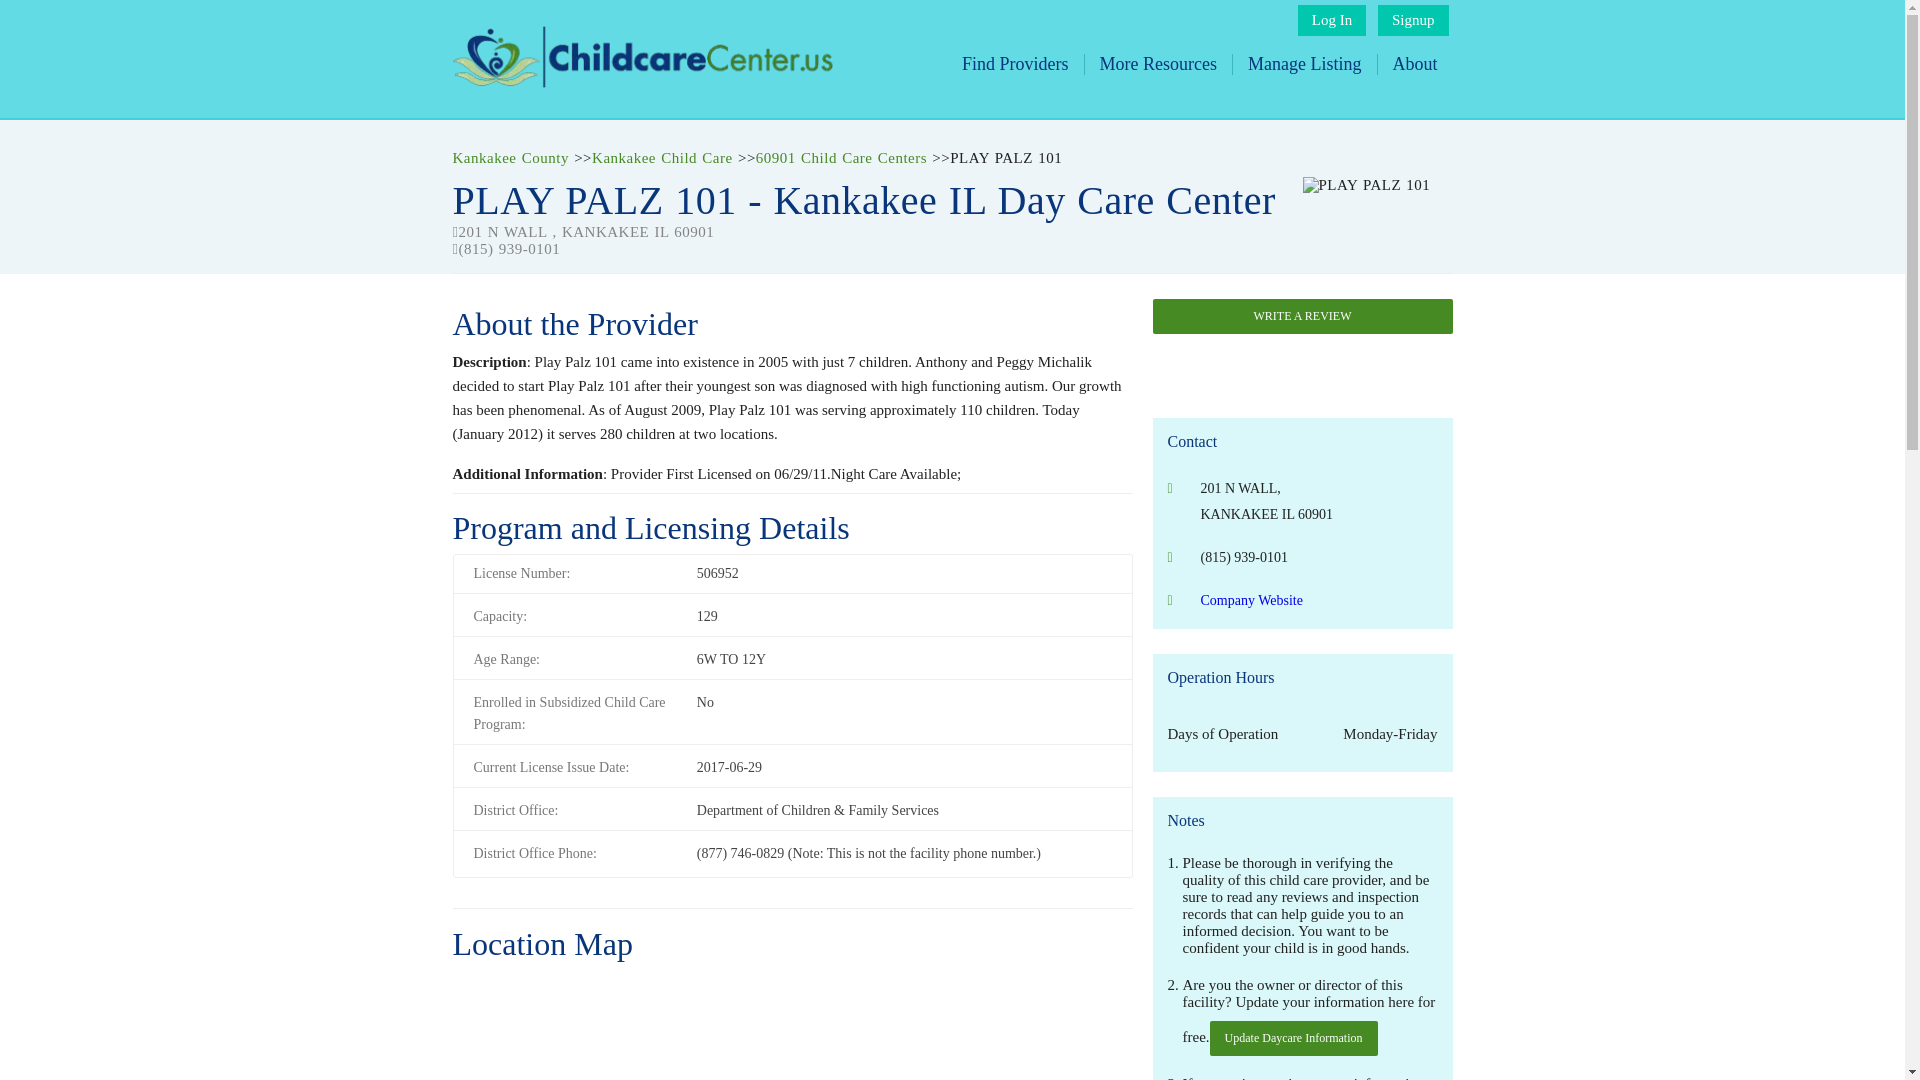 The width and height of the screenshot is (1920, 1080). What do you see at coordinates (1250, 600) in the screenshot?
I see `Company Website` at bounding box center [1250, 600].